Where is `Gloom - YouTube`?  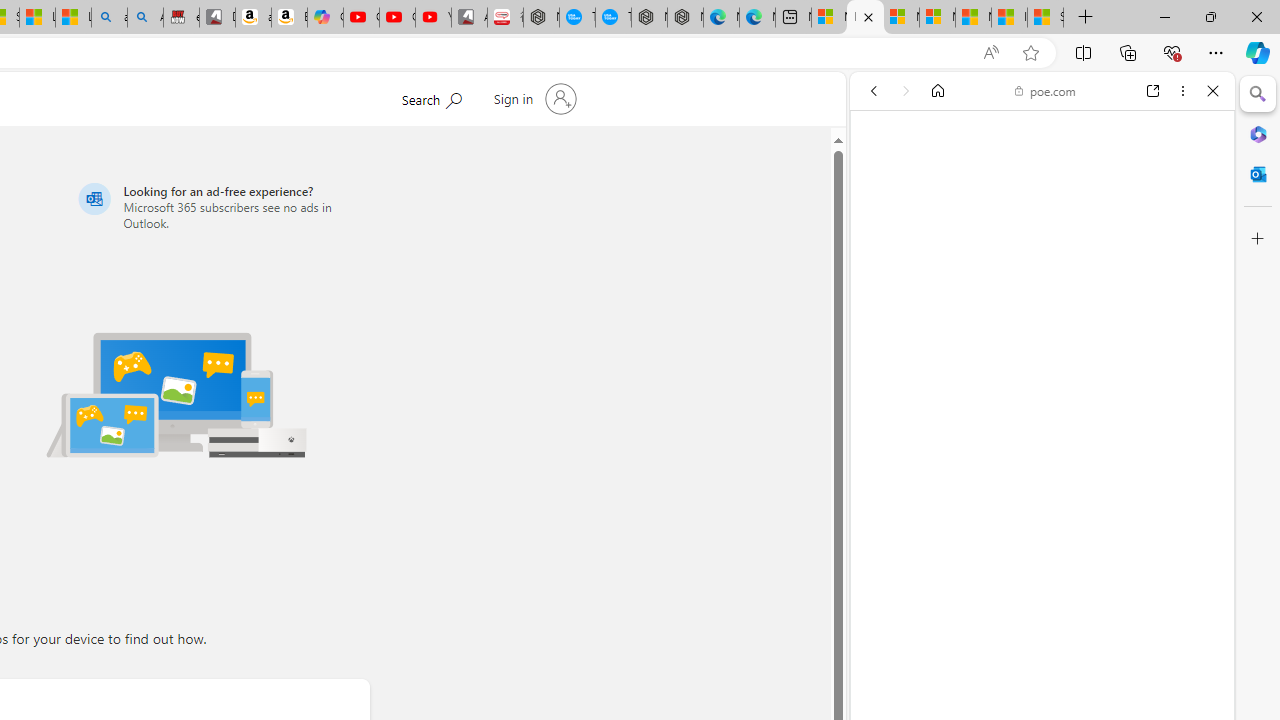
Gloom - YouTube is located at coordinates (397, 18).